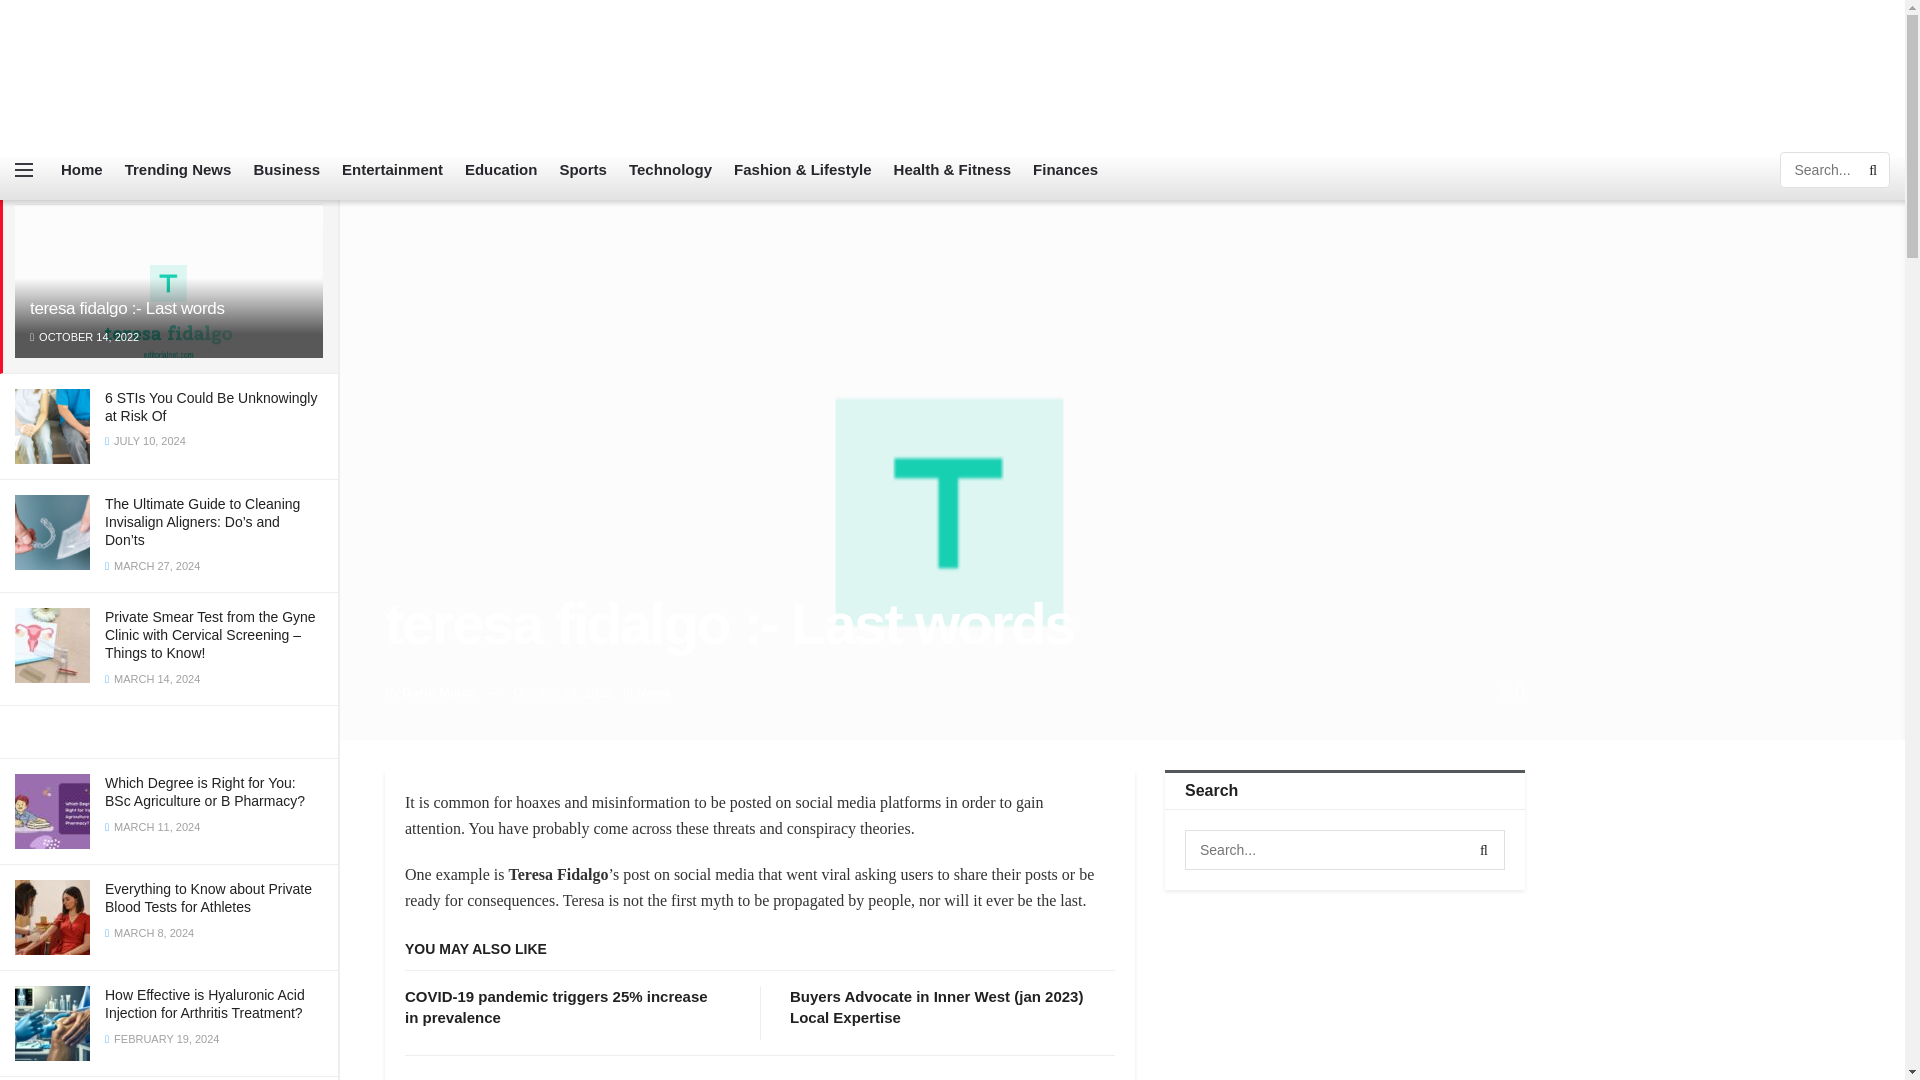 This screenshot has width=1920, height=1080. Describe the element at coordinates (210, 406) in the screenshot. I see `6 STIs You Could Be Unknowingly at Risk Of` at that location.